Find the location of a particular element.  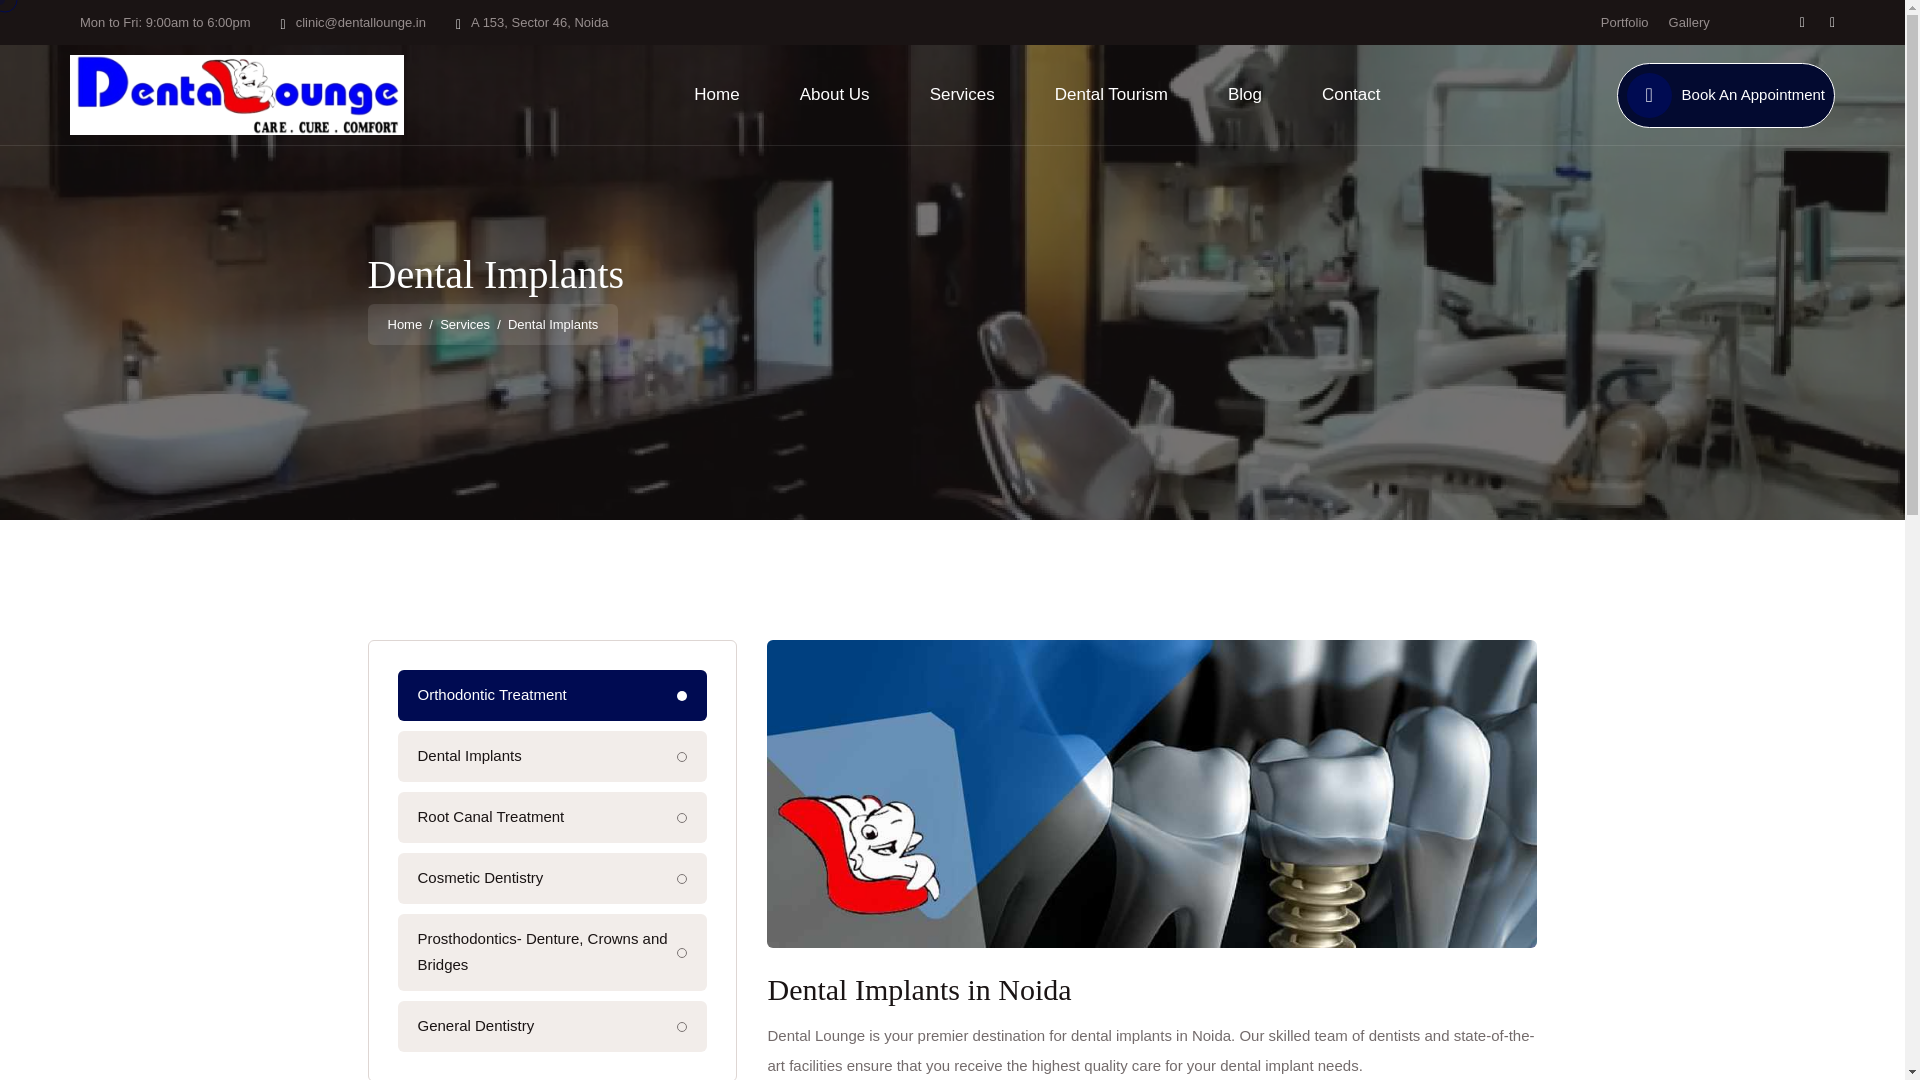

About Us is located at coordinates (834, 94).